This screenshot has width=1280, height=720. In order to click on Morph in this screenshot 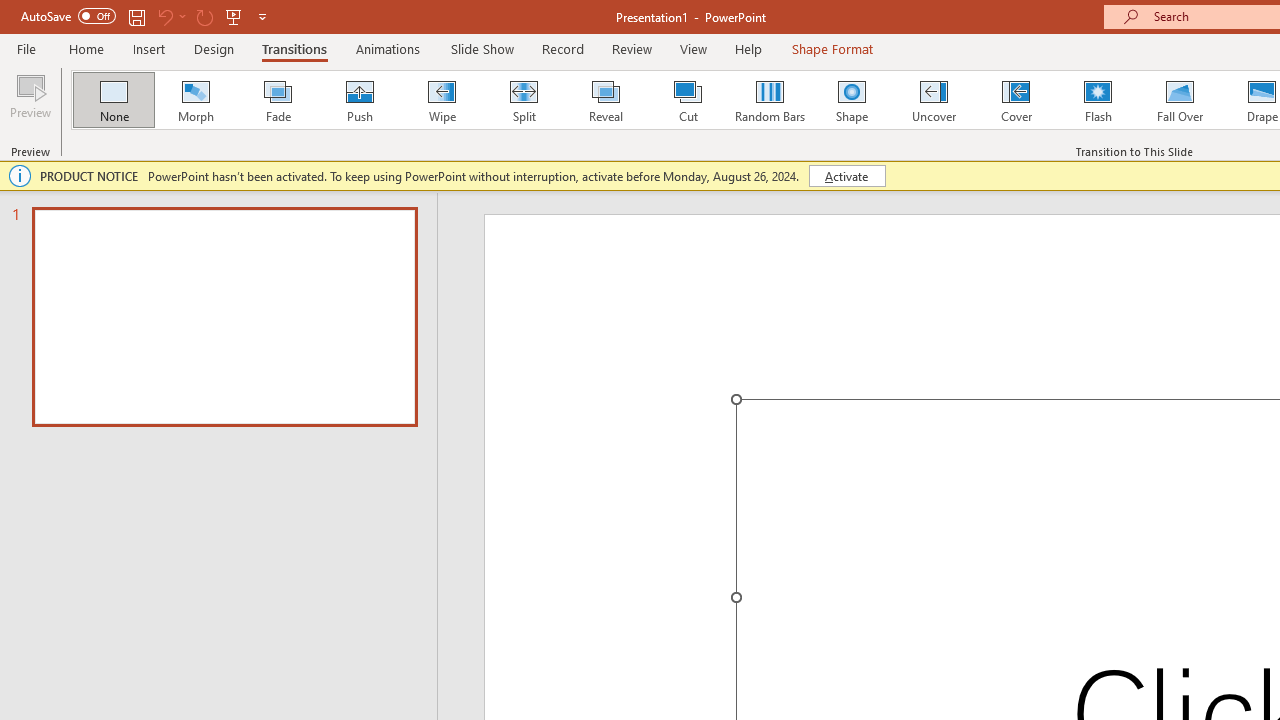, I will do `click(195, 100)`.